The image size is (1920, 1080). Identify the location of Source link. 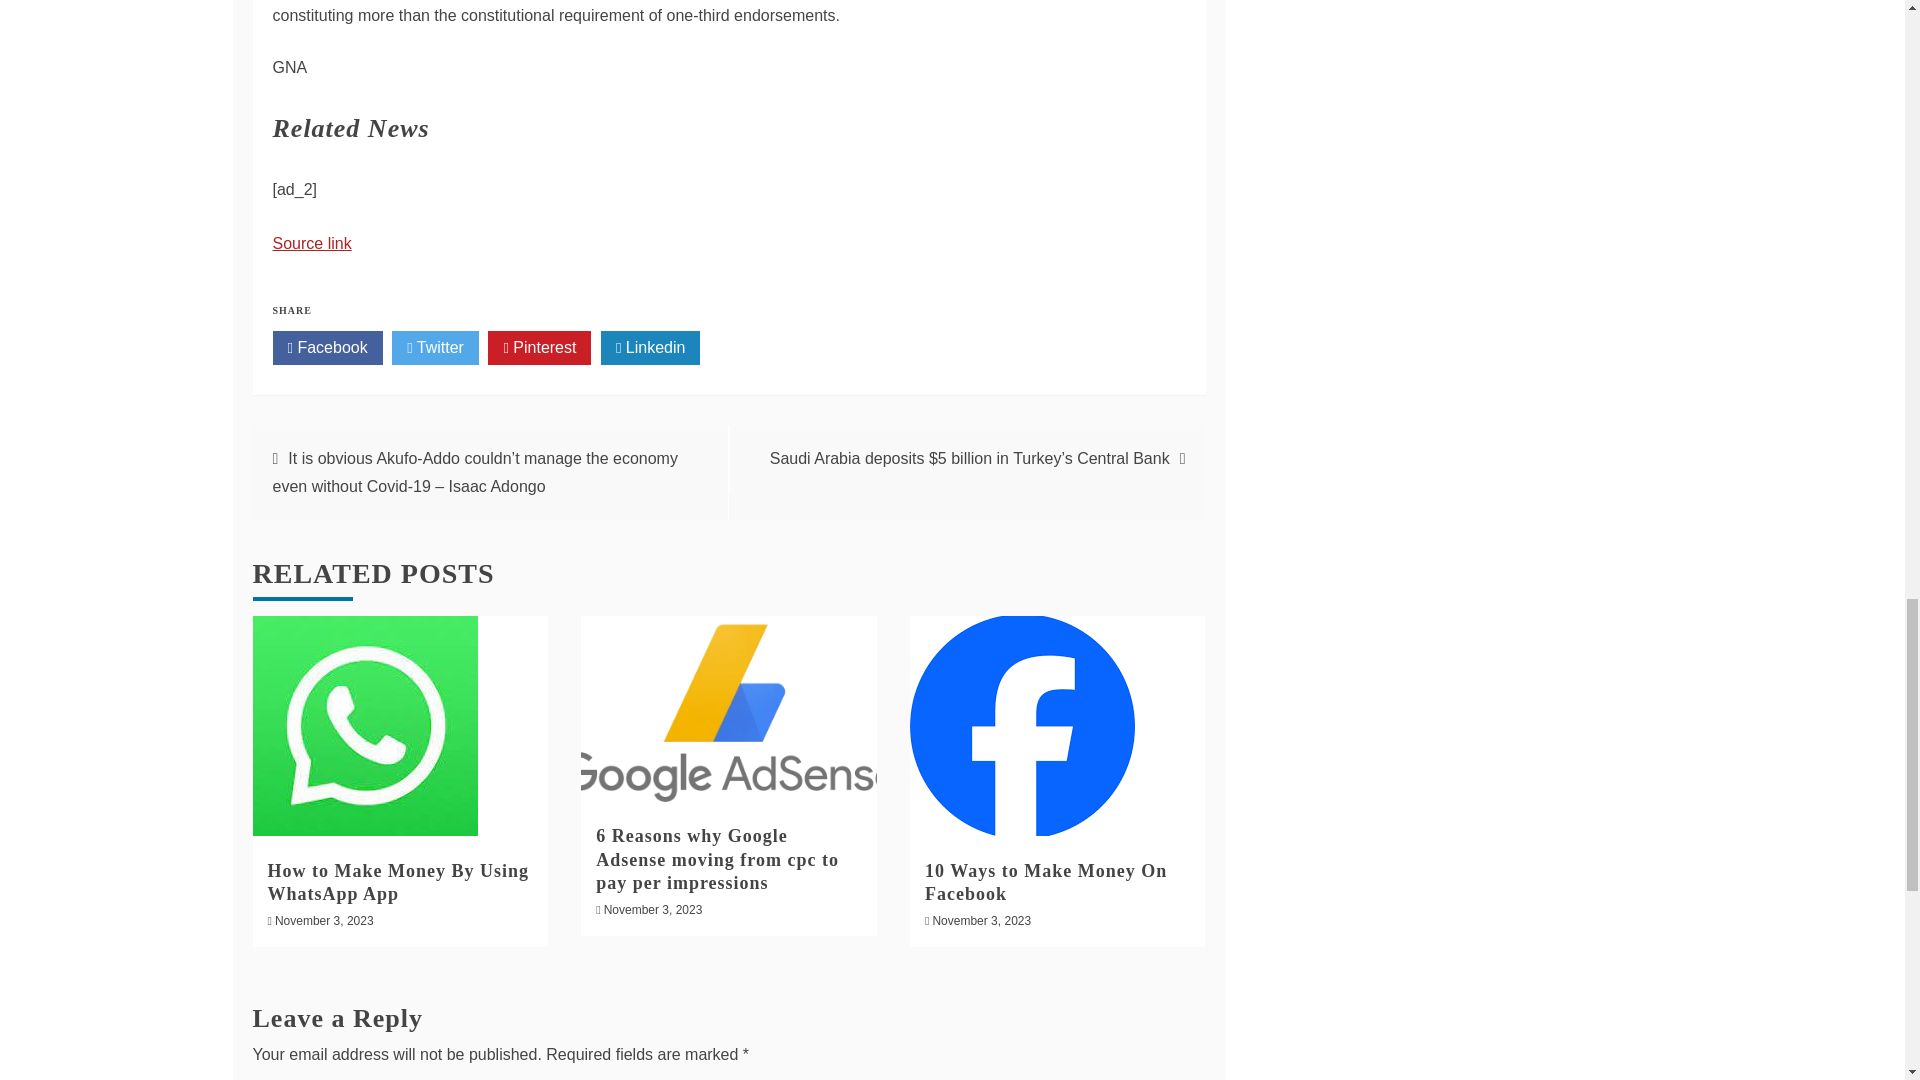
(312, 243).